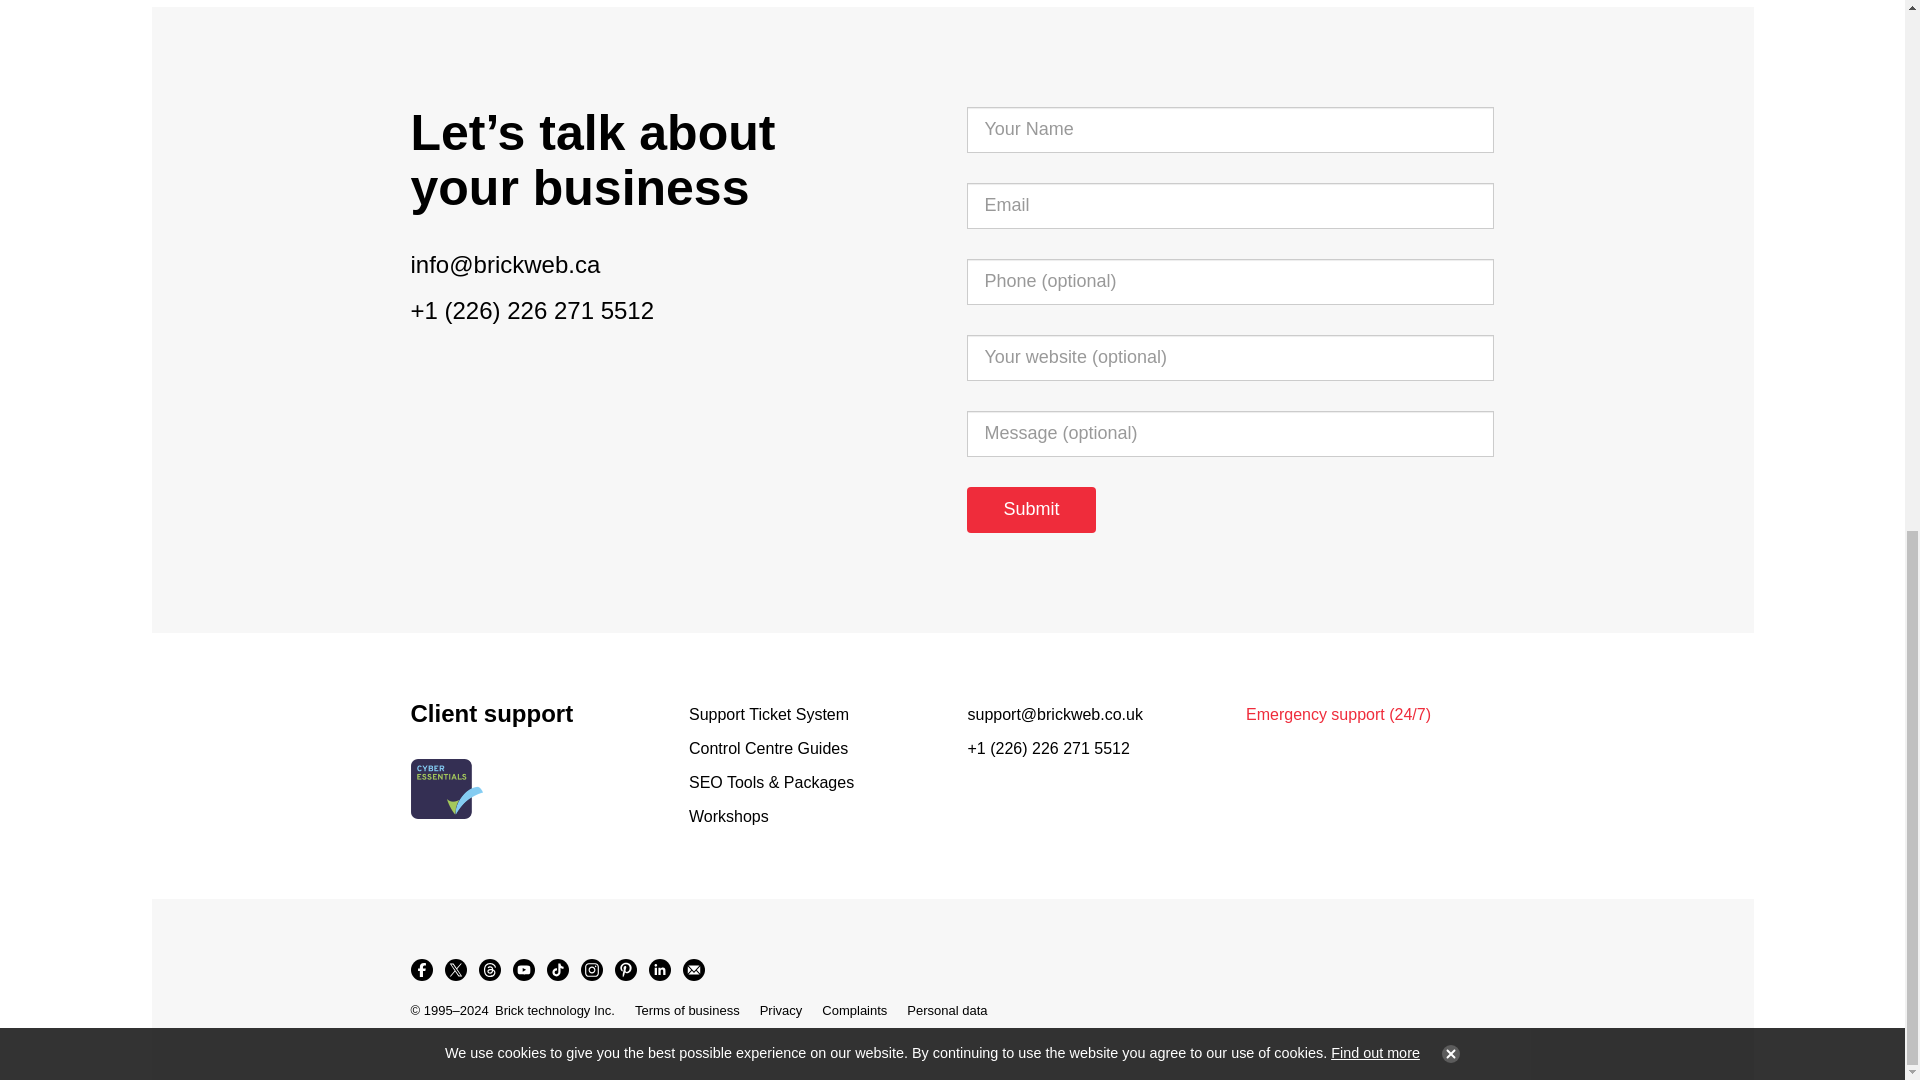 This screenshot has width=1920, height=1080. I want to click on Submit, so click(1030, 510).